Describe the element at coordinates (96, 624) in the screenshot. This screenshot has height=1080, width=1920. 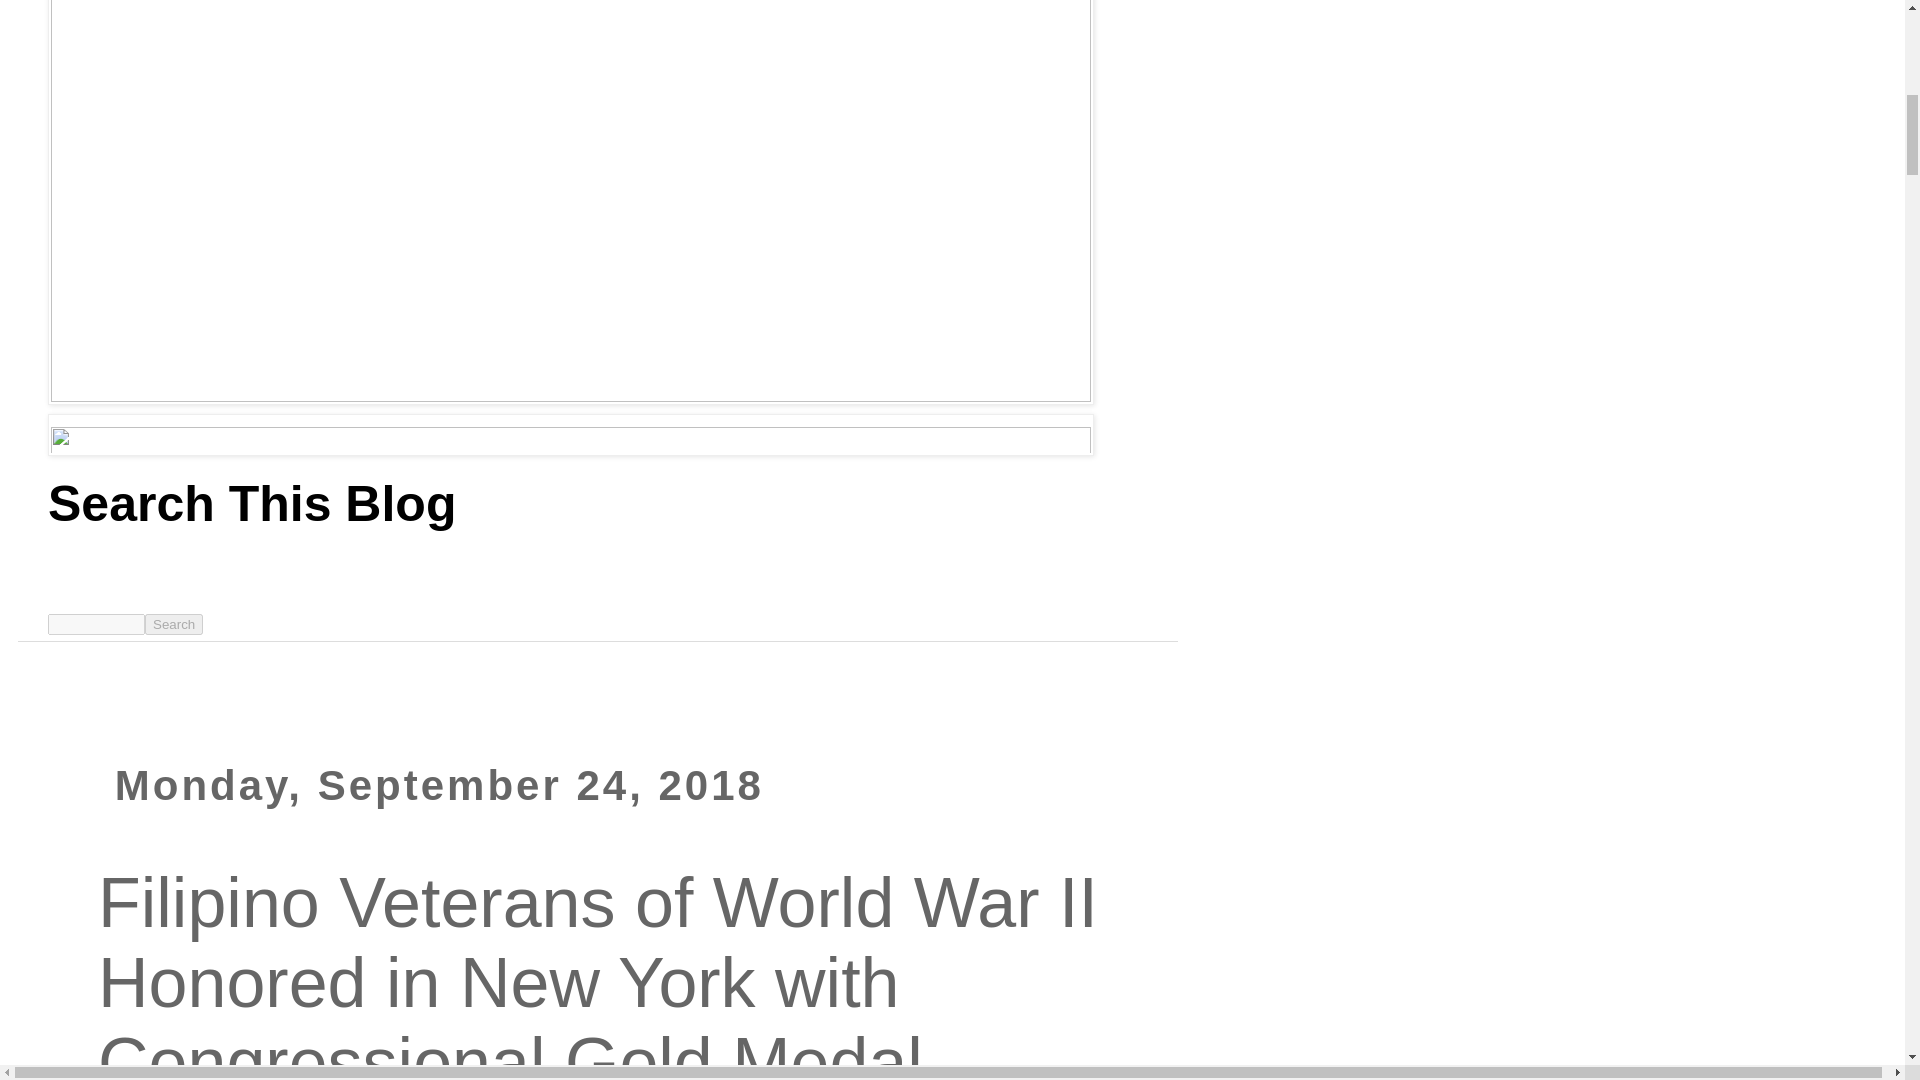
I see `search` at that location.